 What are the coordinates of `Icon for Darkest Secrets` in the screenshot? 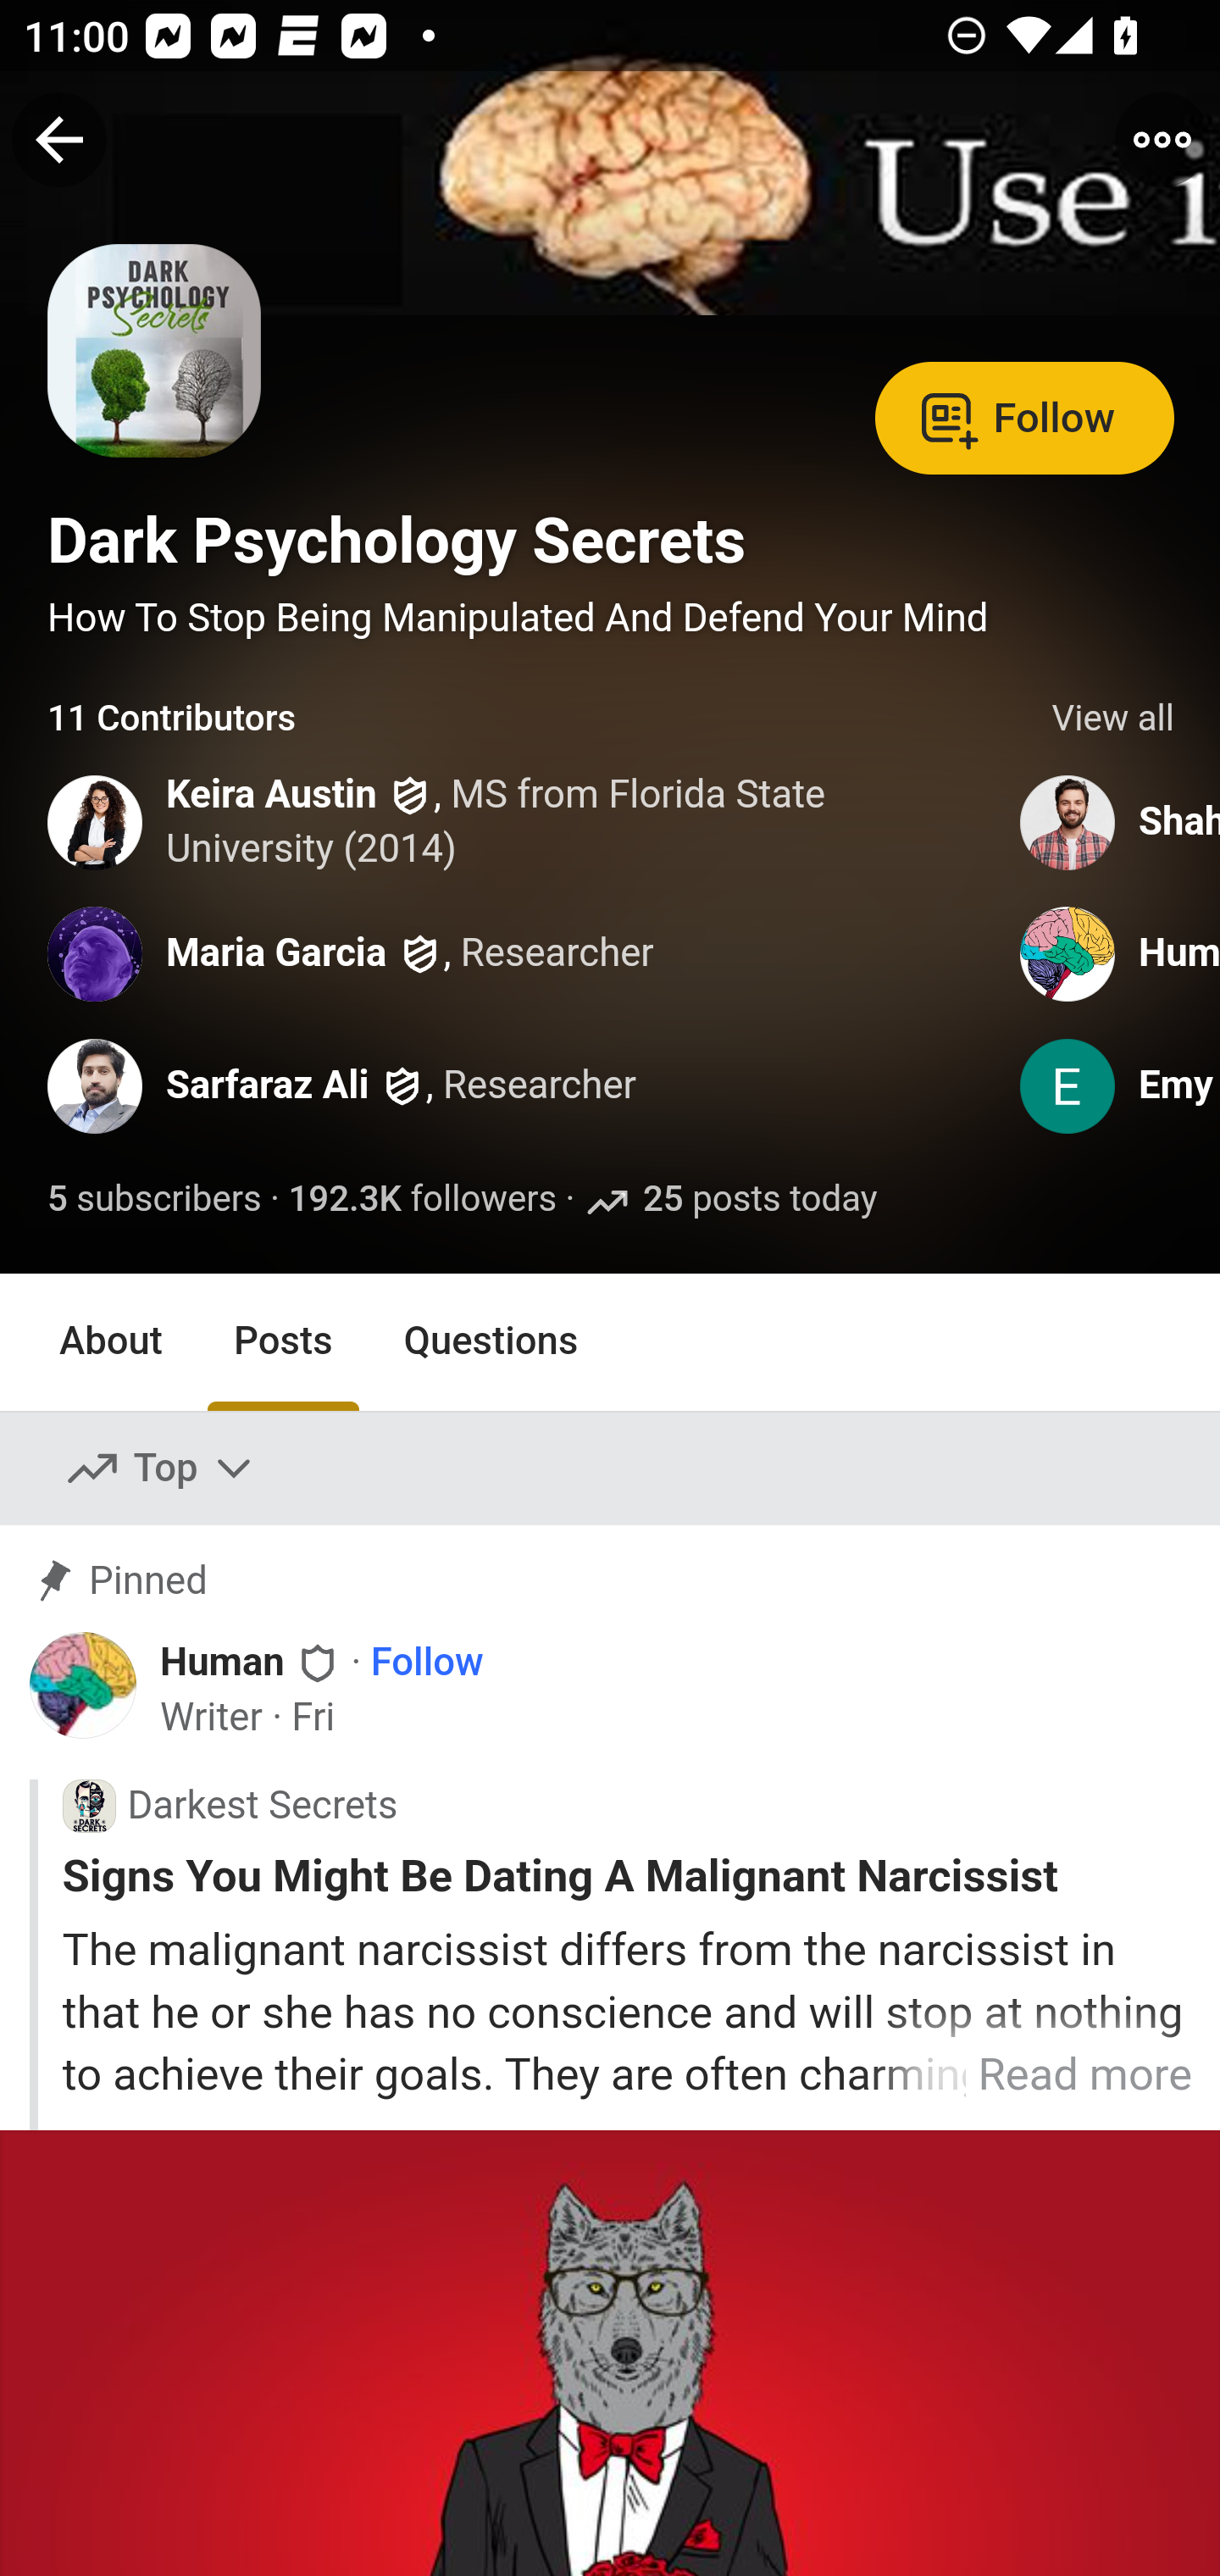 It's located at (88, 1807).